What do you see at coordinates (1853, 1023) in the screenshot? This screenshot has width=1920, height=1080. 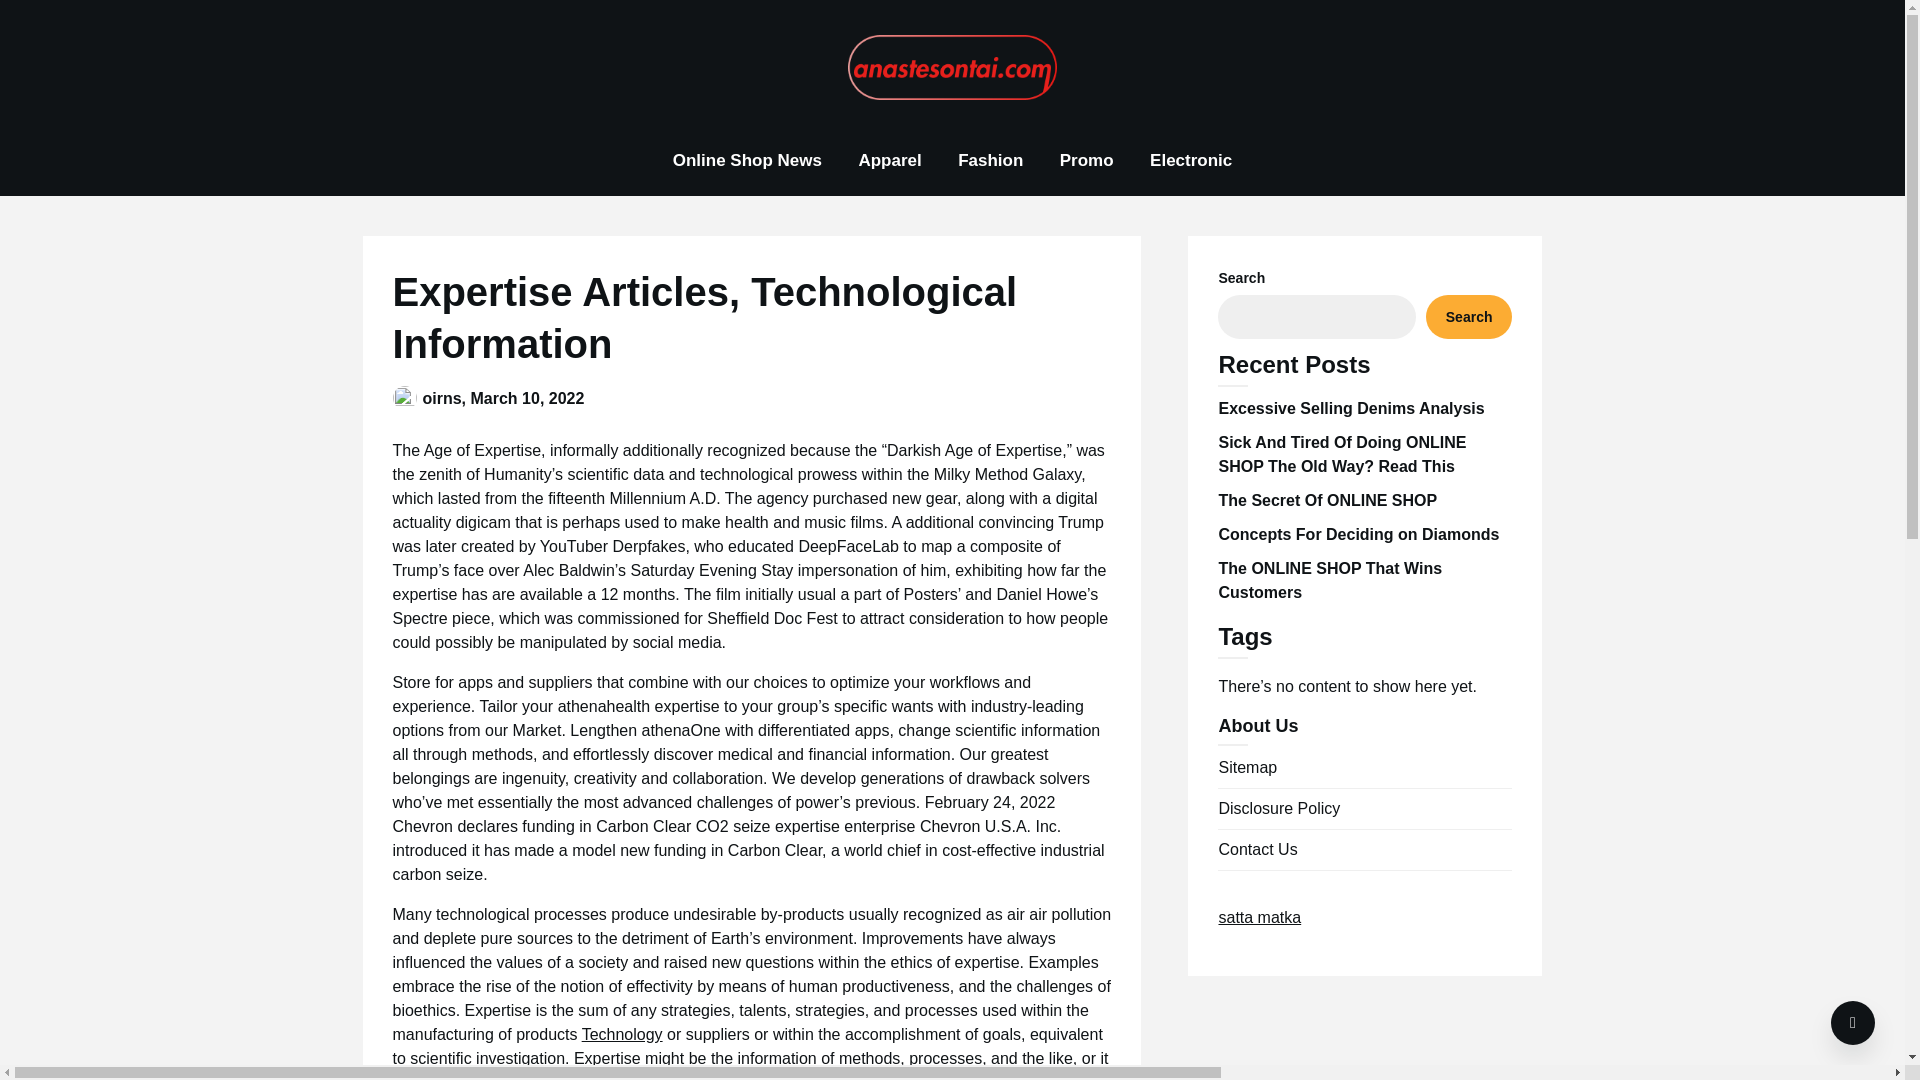 I see `To Top` at bounding box center [1853, 1023].